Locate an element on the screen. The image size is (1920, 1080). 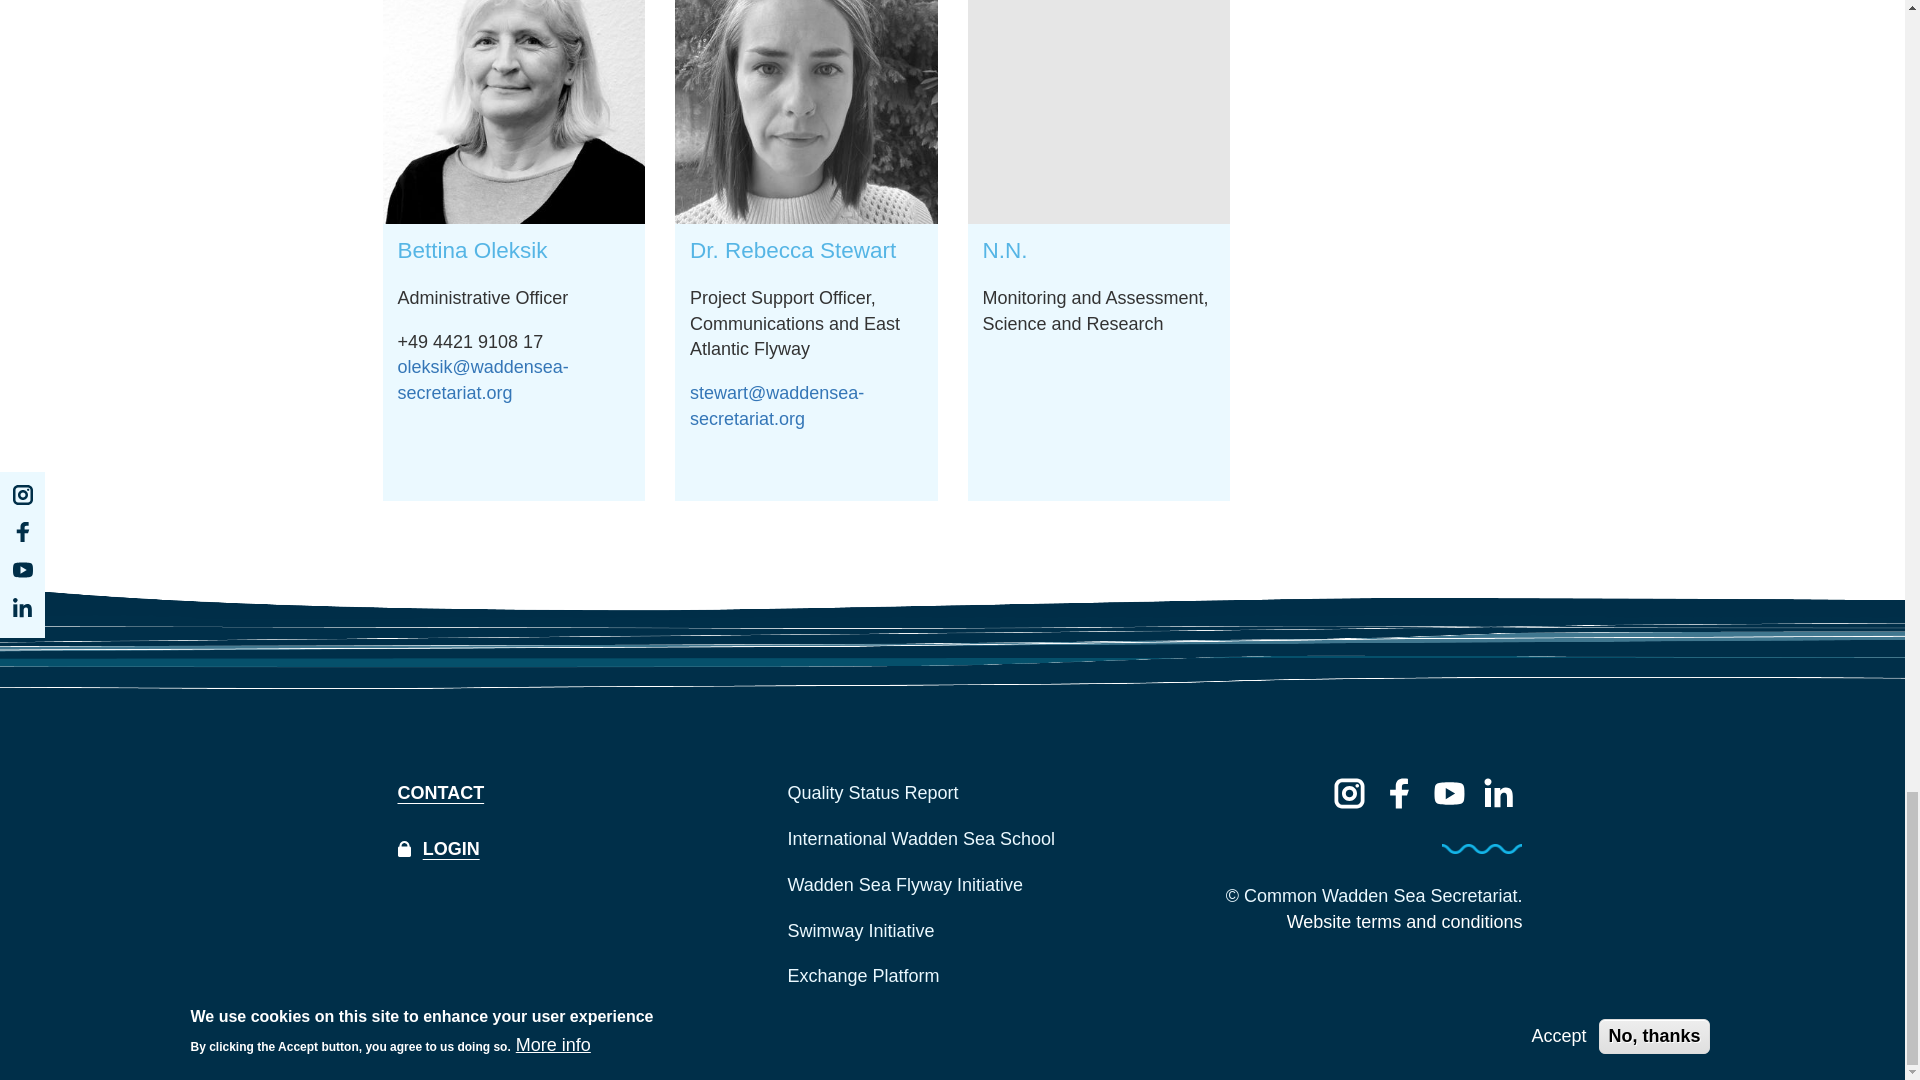
Link to the Swimway Initiative website is located at coordinates (952, 932).